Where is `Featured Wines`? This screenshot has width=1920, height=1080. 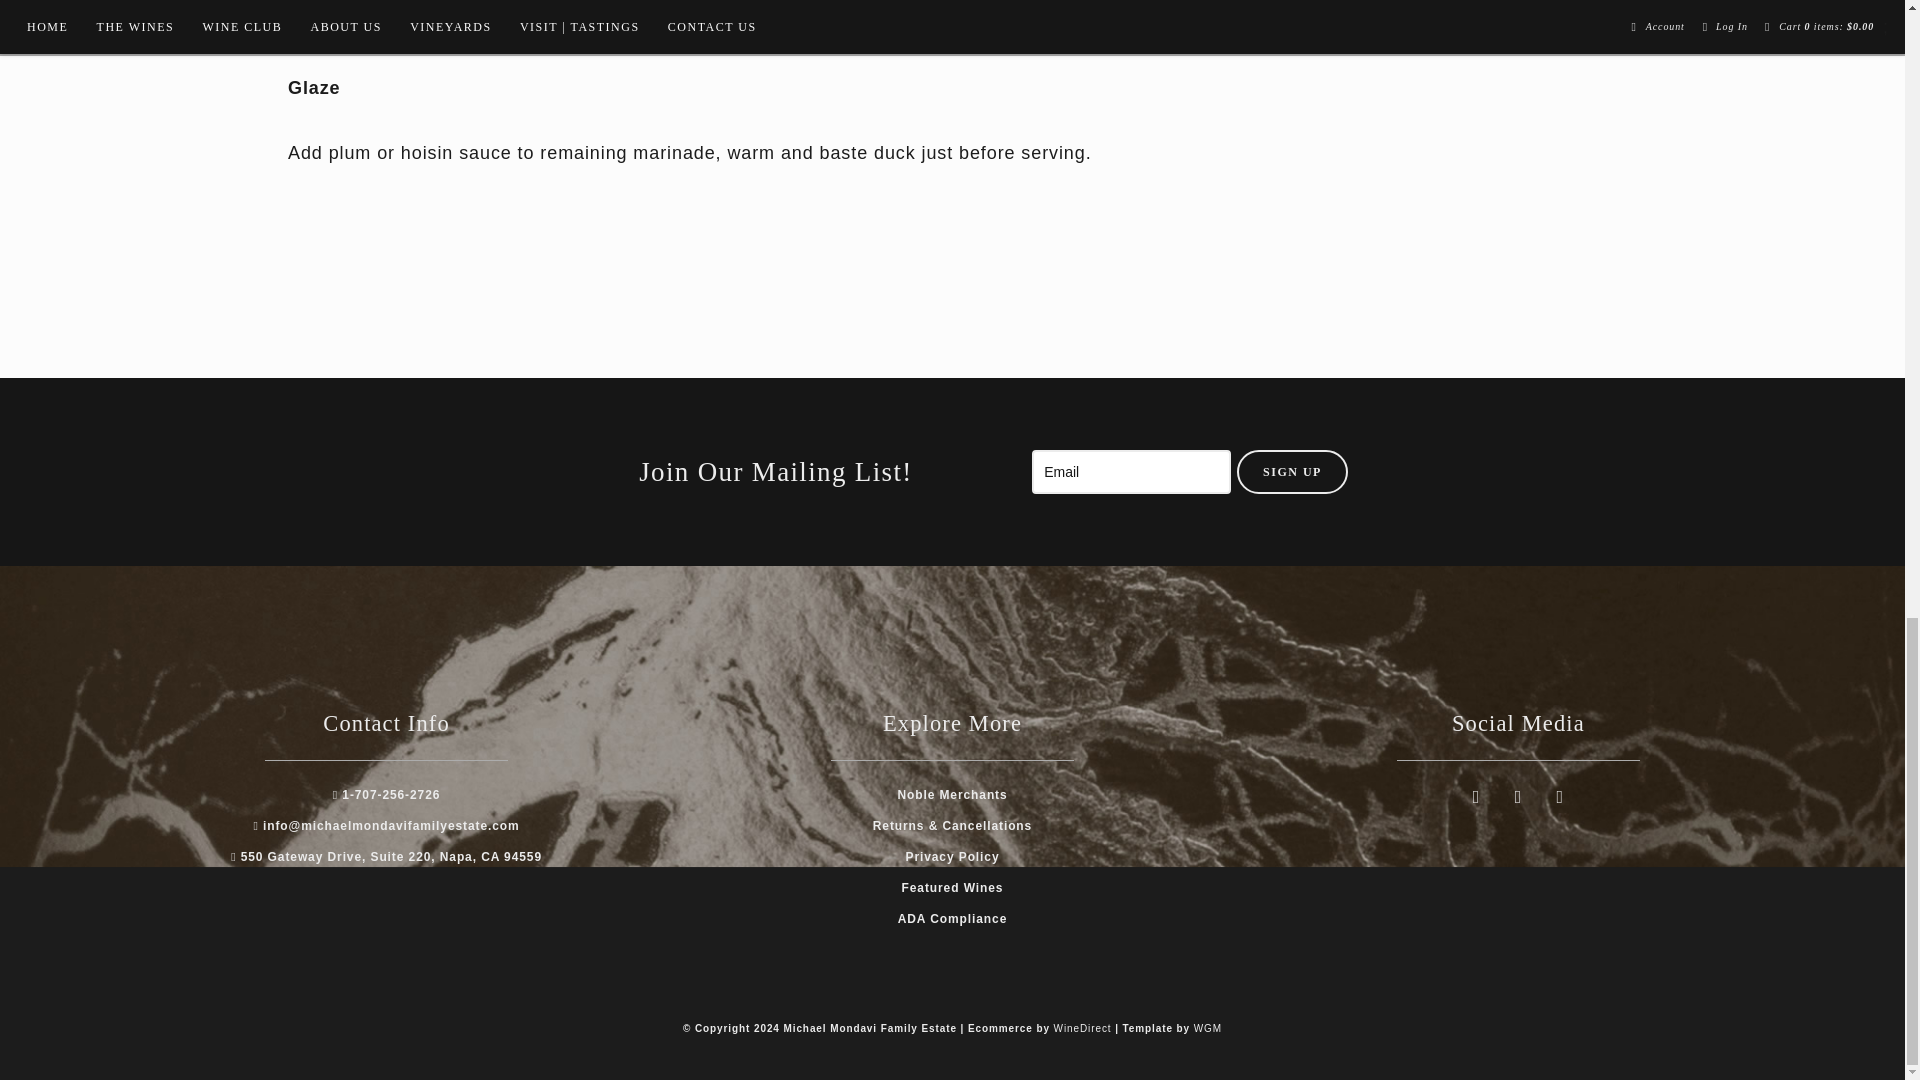
Featured Wines is located at coordinates (953, 888).